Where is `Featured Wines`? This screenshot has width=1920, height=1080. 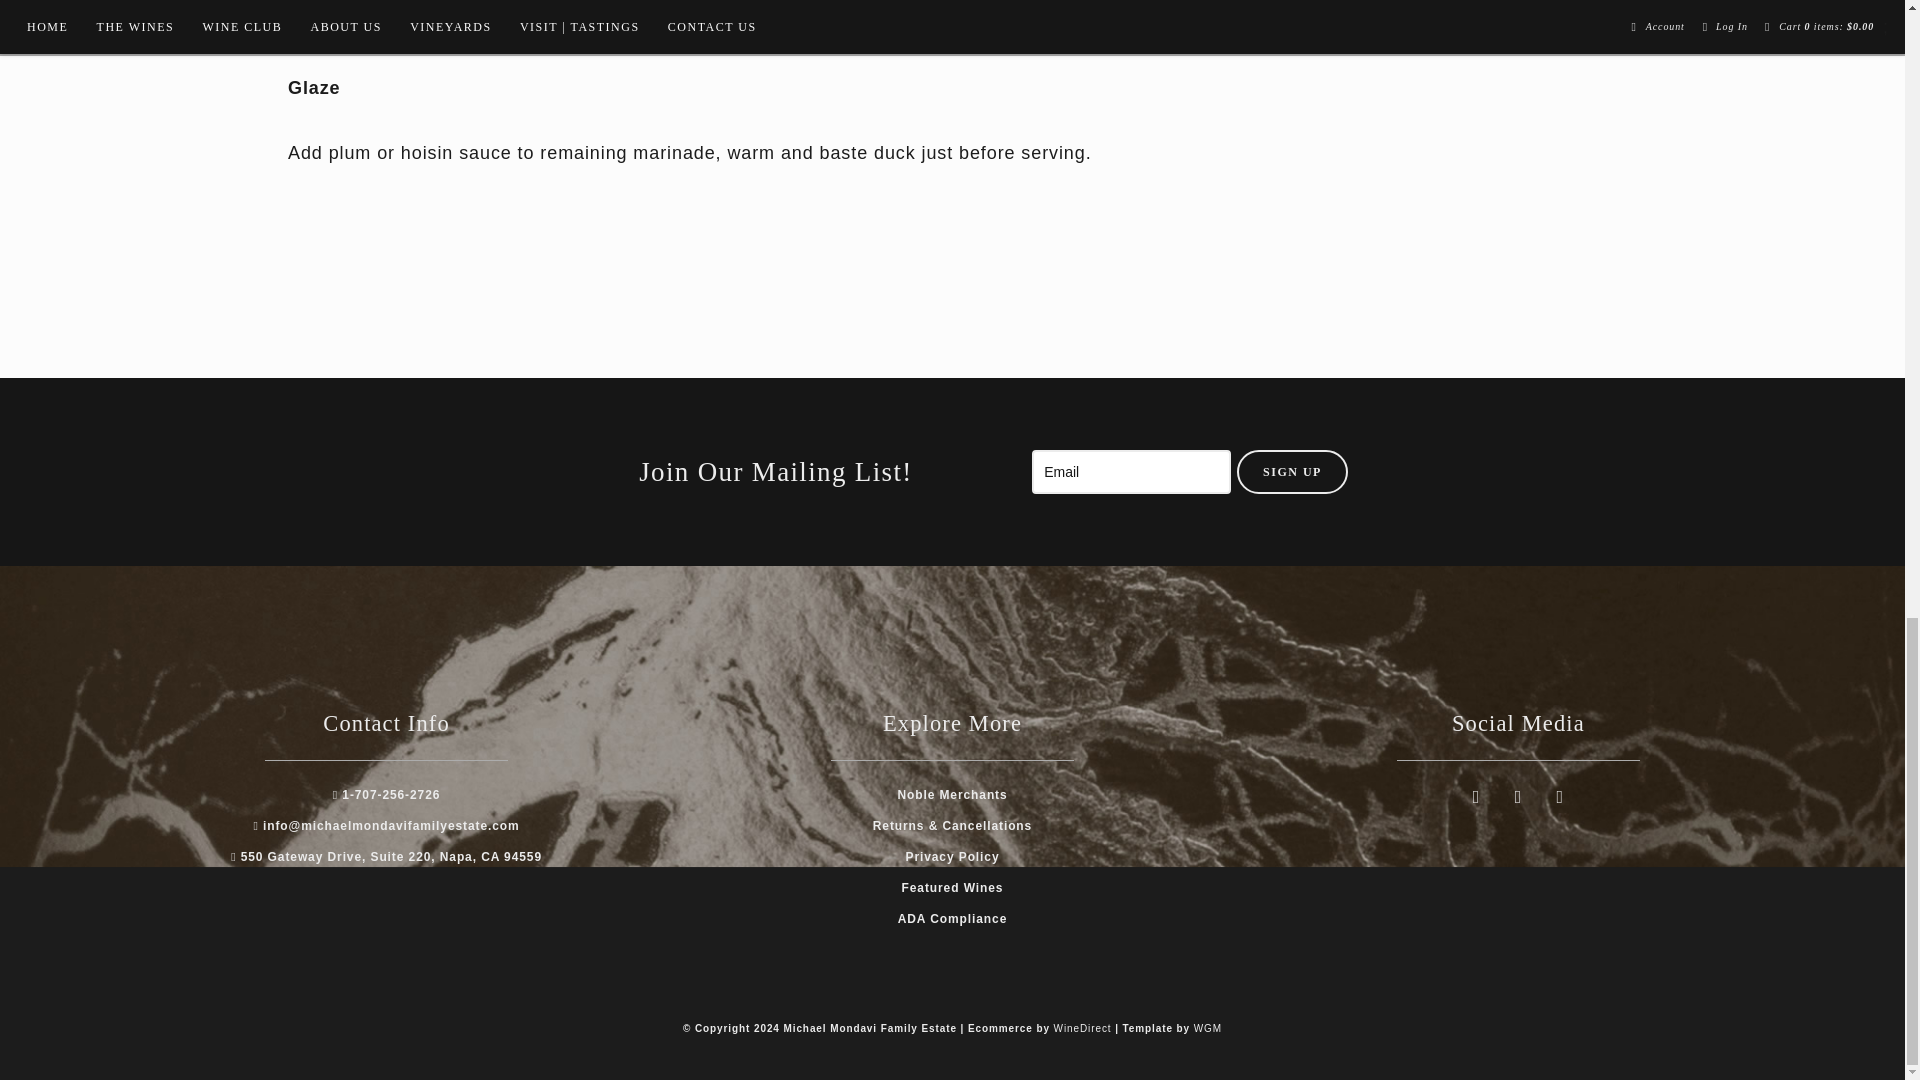
Featured Wines is located at coordinates (953, 888).